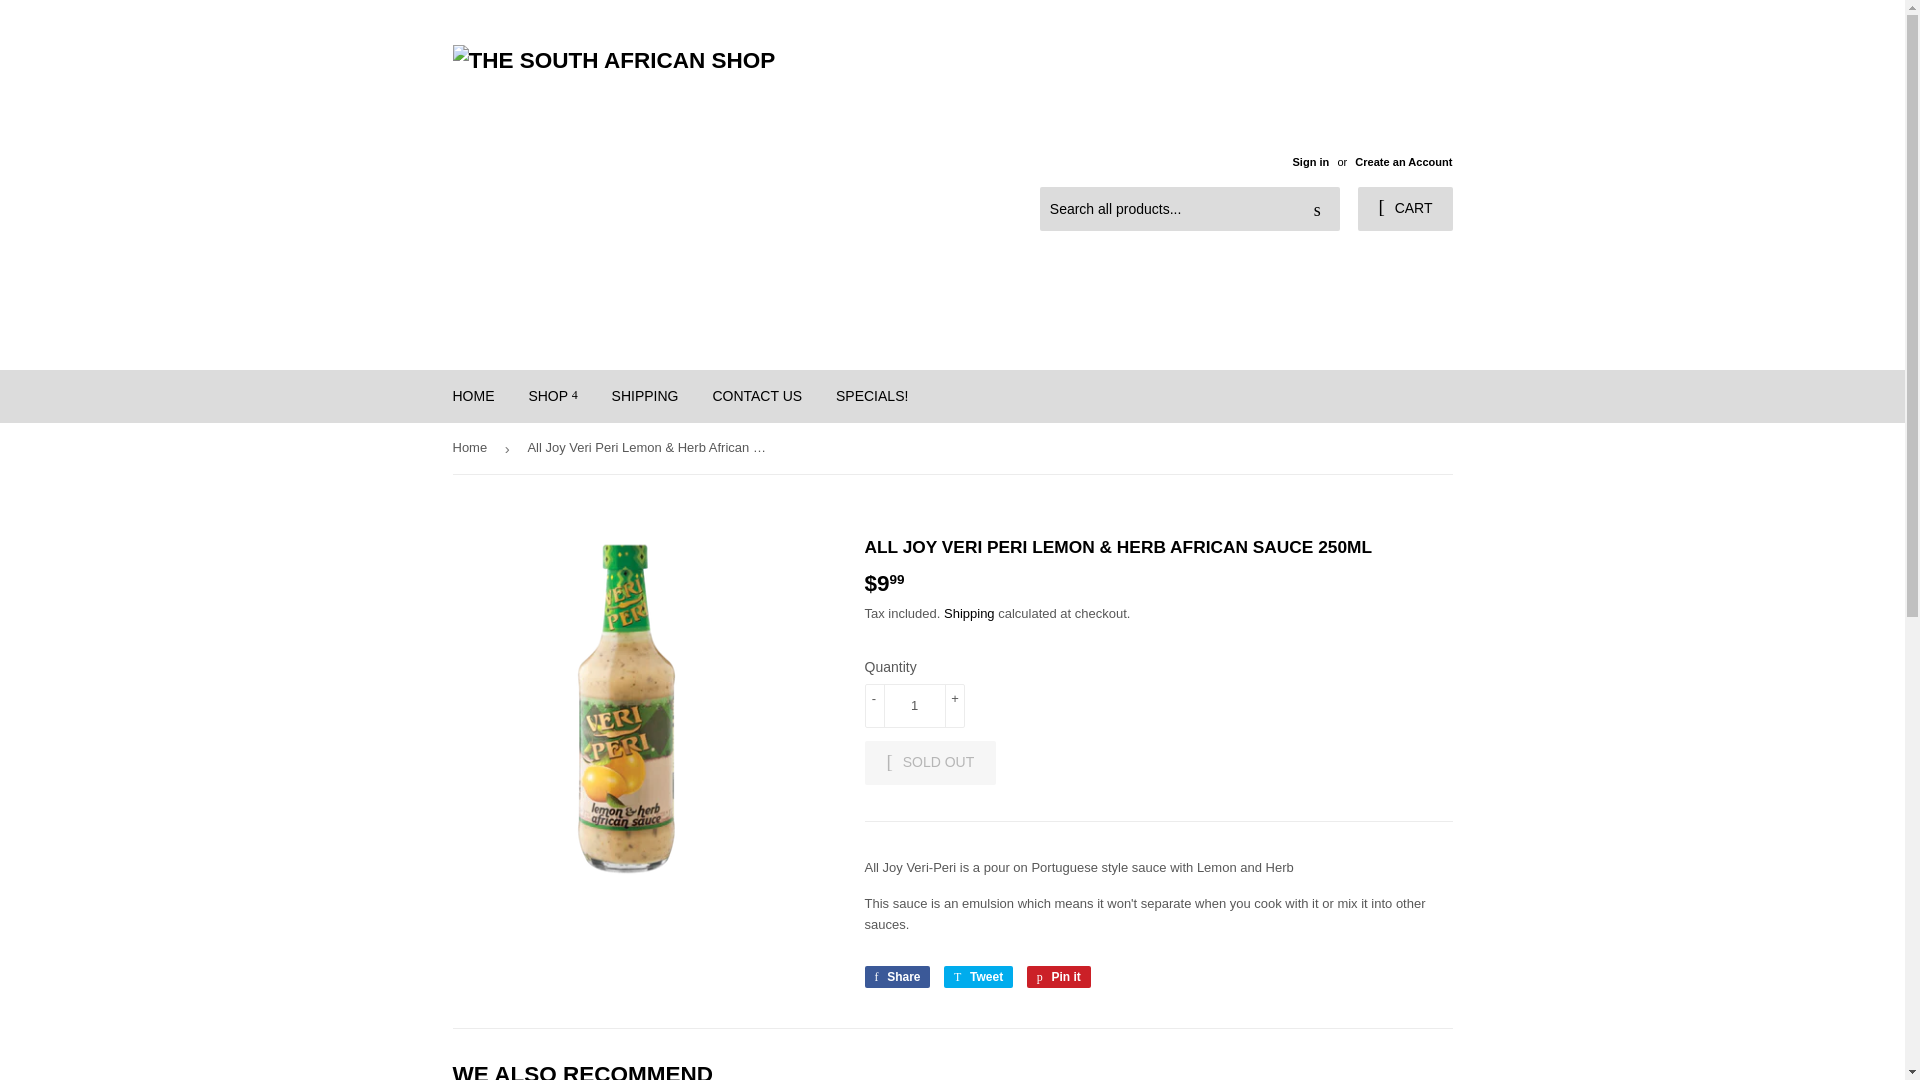  What do you see at coordinates (1403, 162) in the screenshot?
I see `Create an Account` at bounding box center [1403, 162].